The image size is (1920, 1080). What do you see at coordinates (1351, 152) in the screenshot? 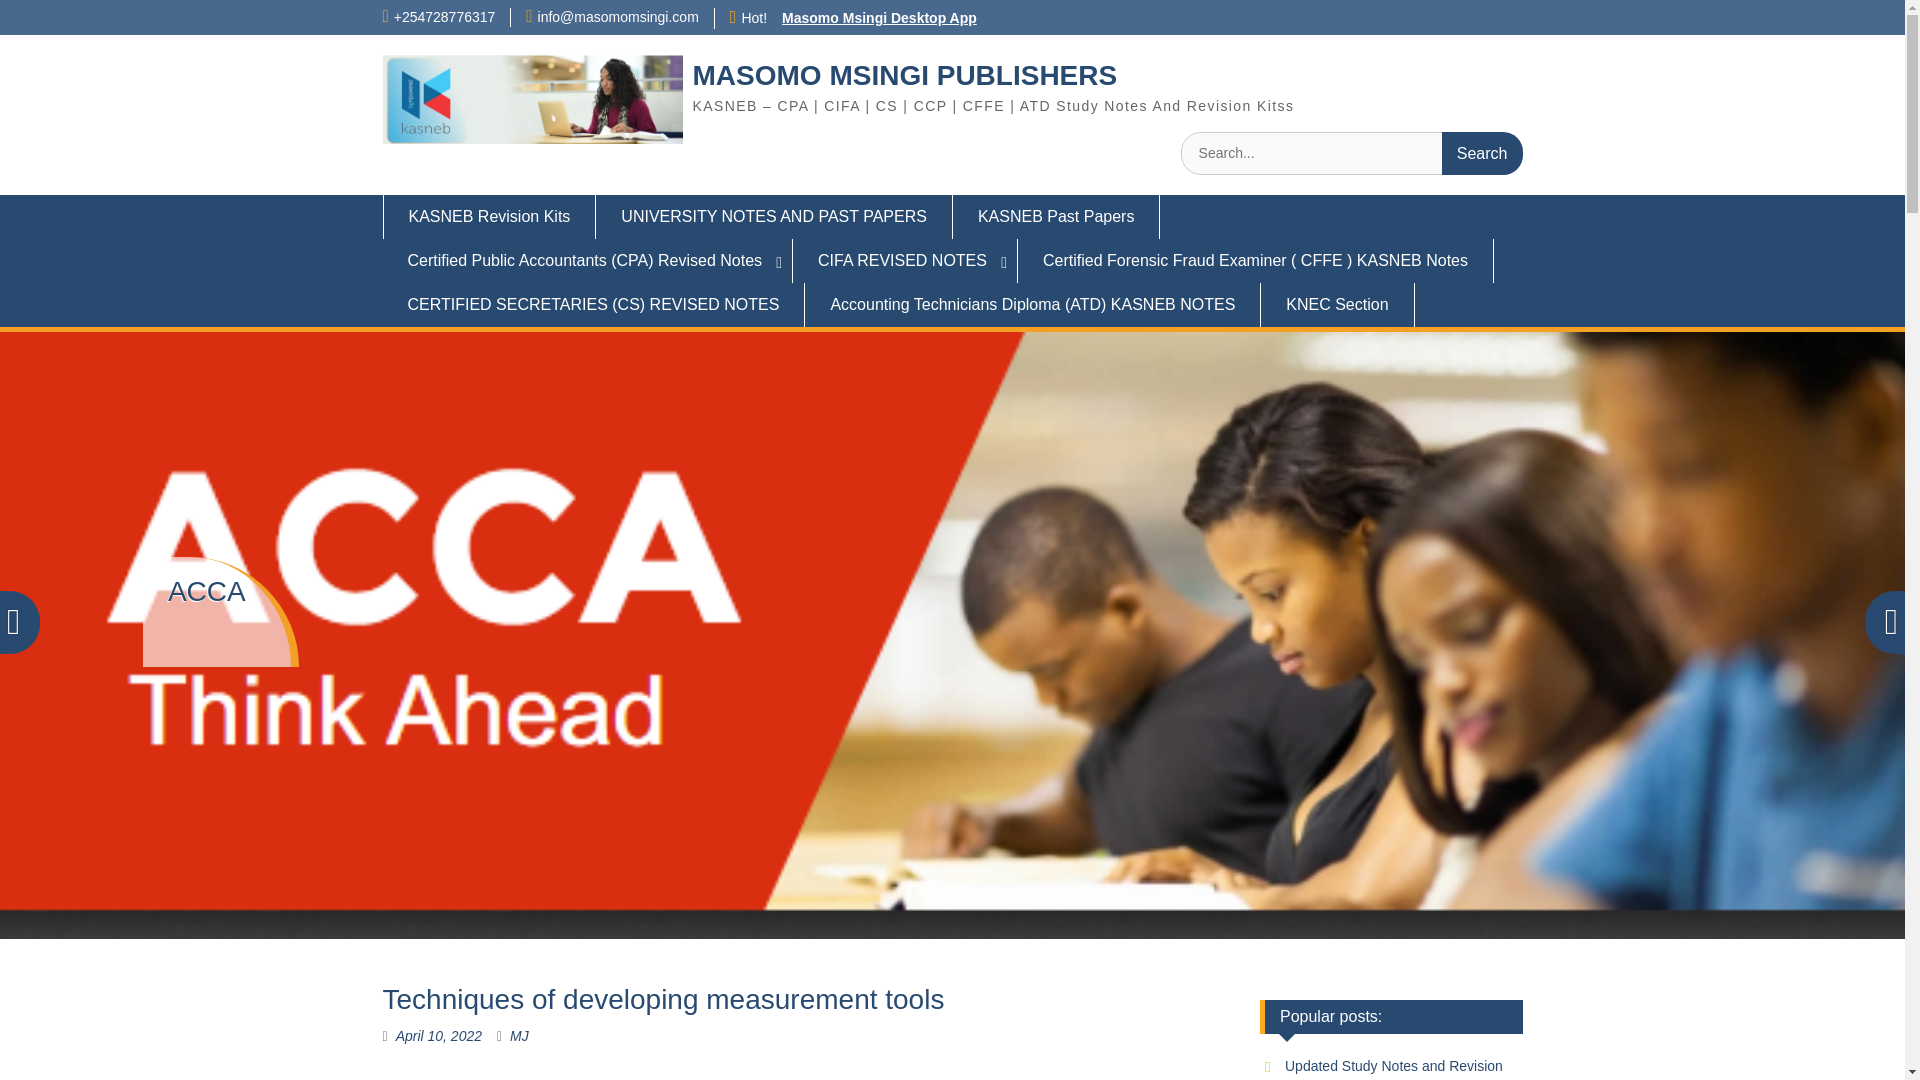
I see `Search for:` at bounding box center [1351, 152].